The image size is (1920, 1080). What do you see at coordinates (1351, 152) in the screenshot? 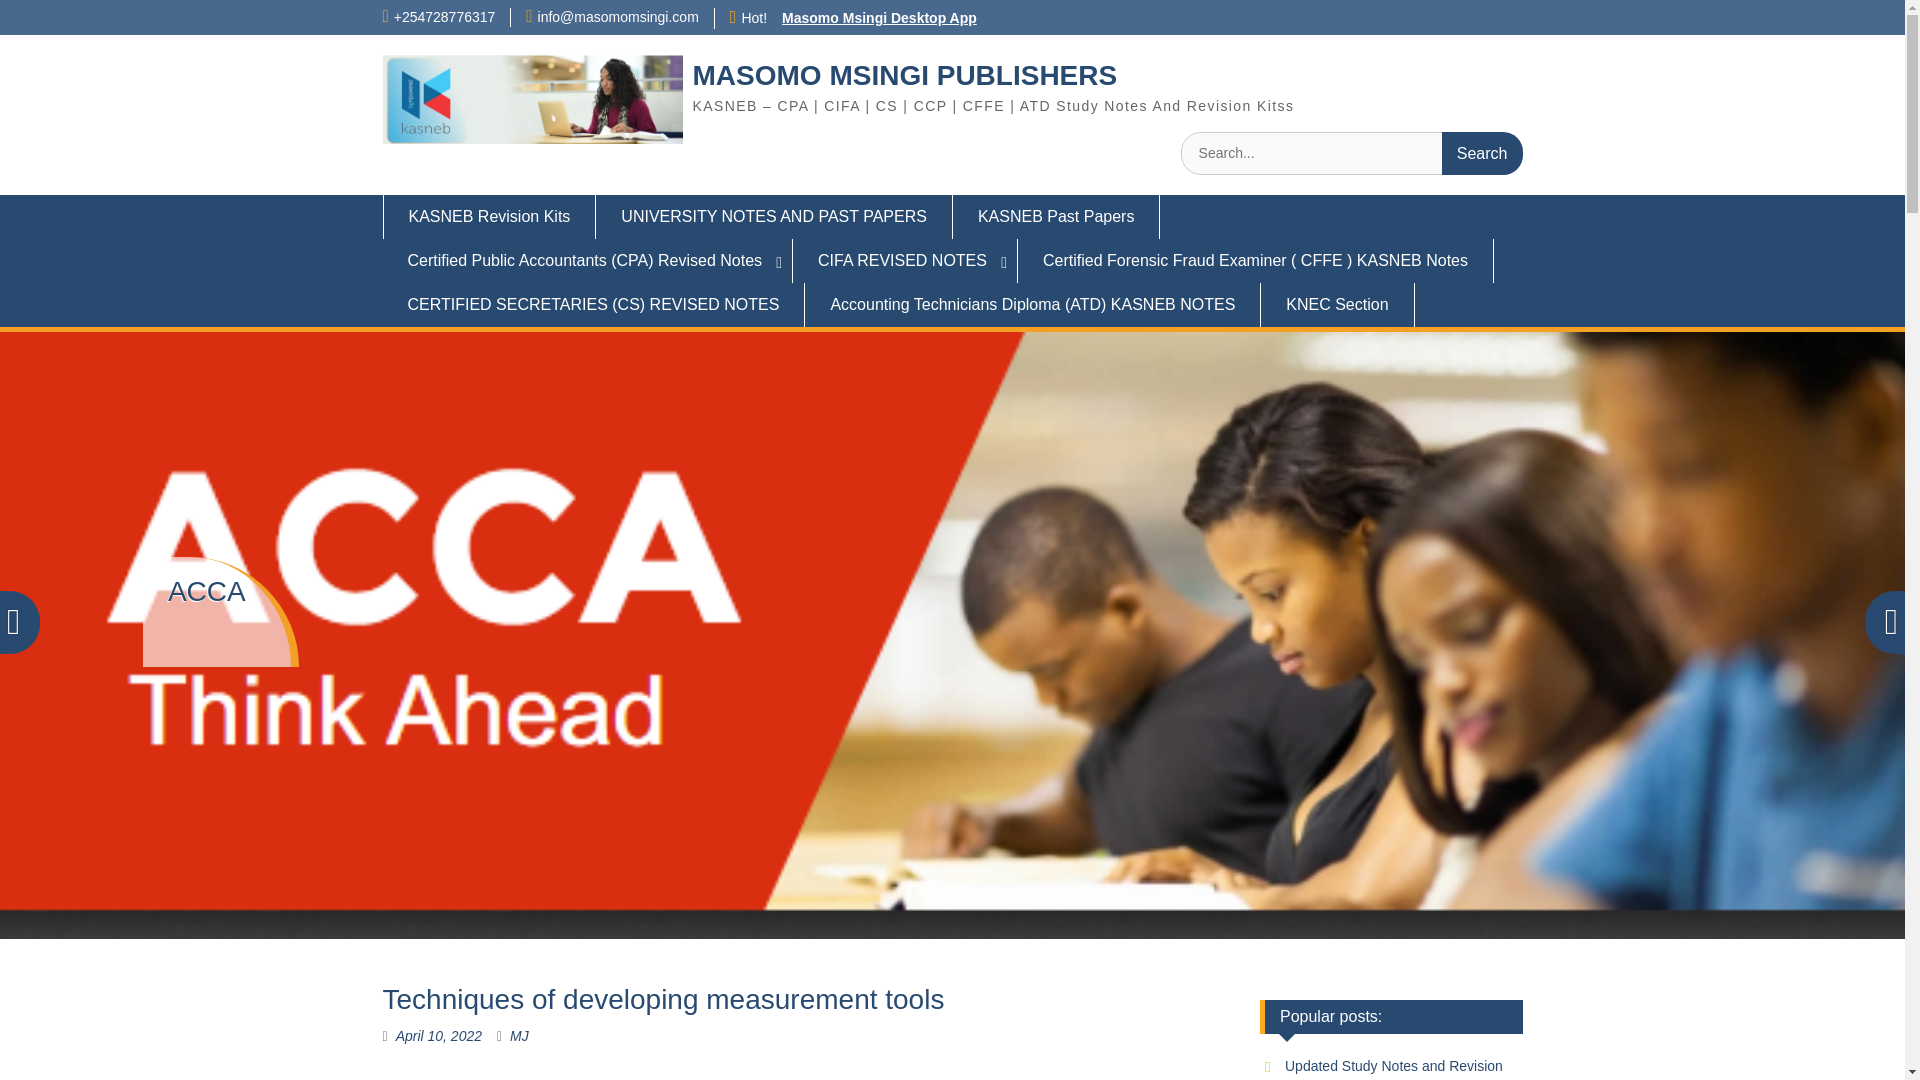
I see `Search for:` at bounding box center [1351, 152].